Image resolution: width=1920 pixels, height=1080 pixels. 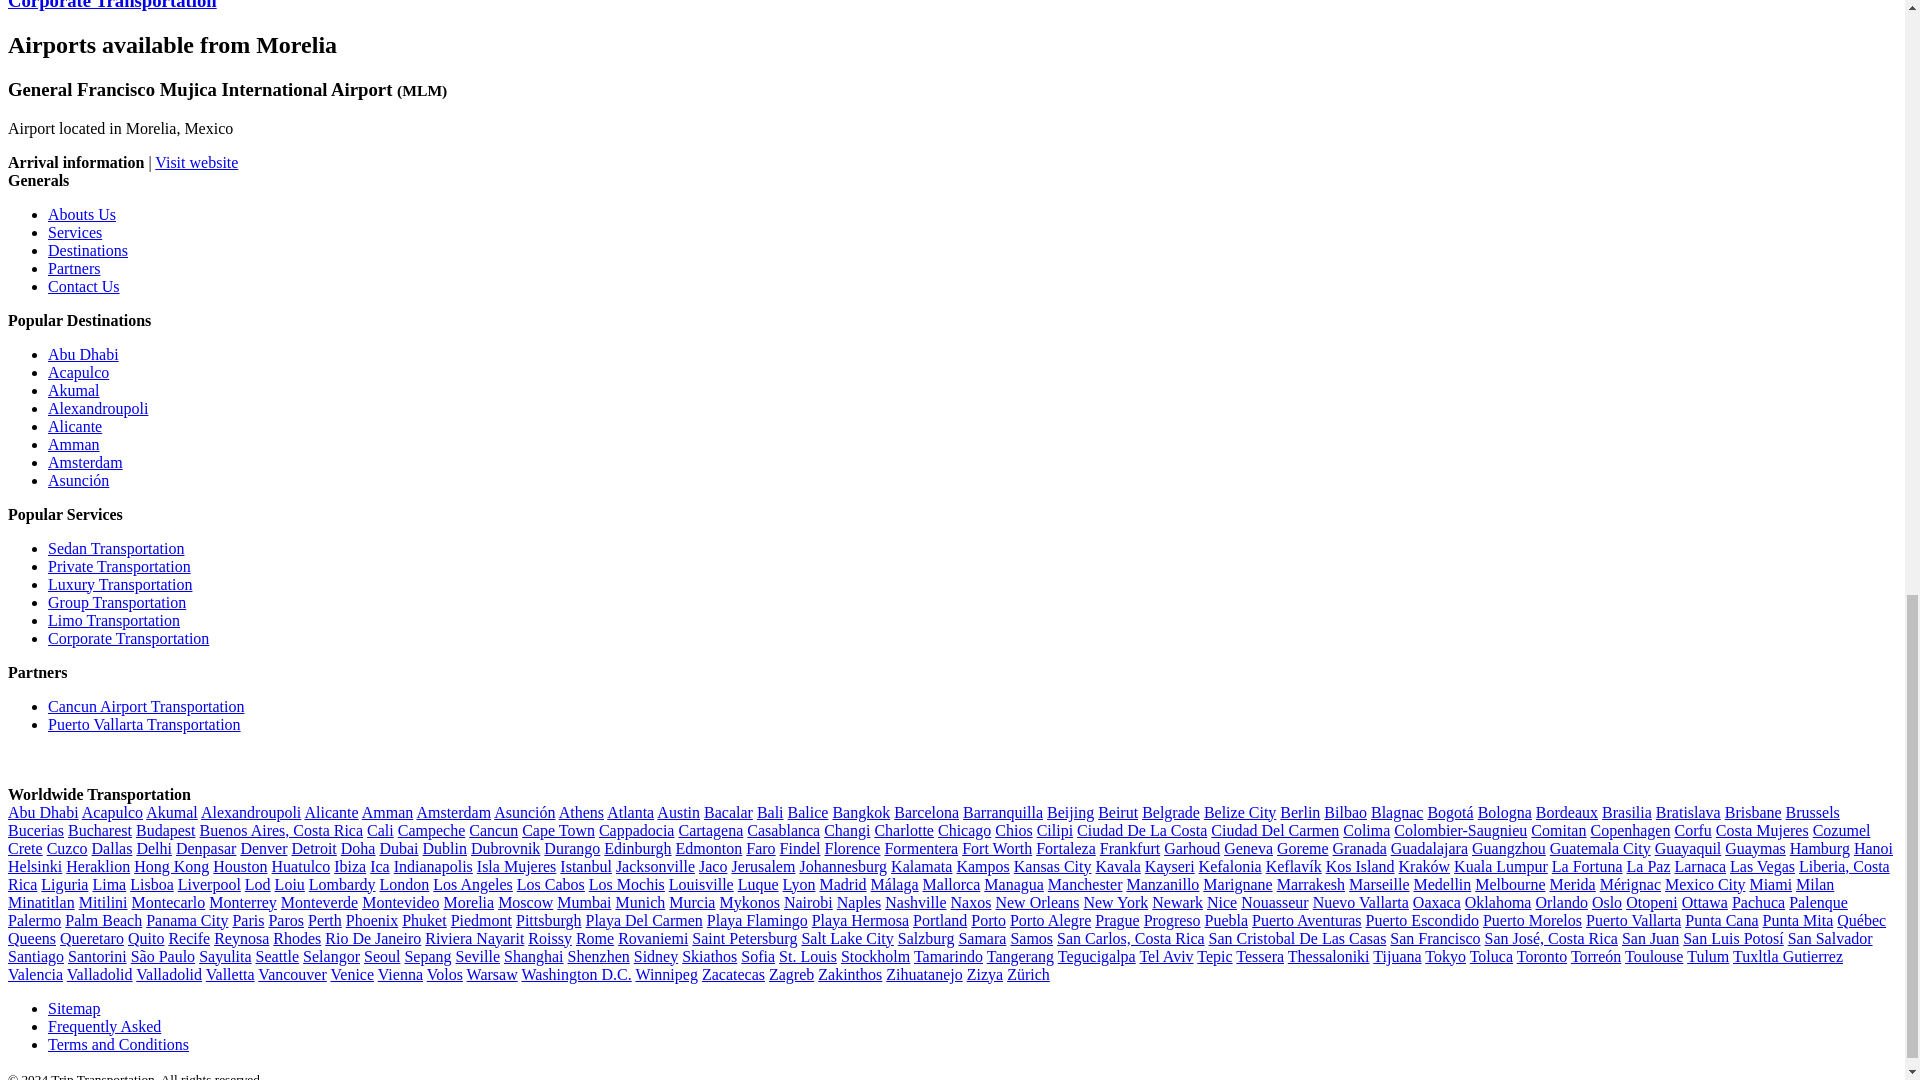 I want to click on Trip Transportation in Abu Dhabi, so click(x=84, y=354).